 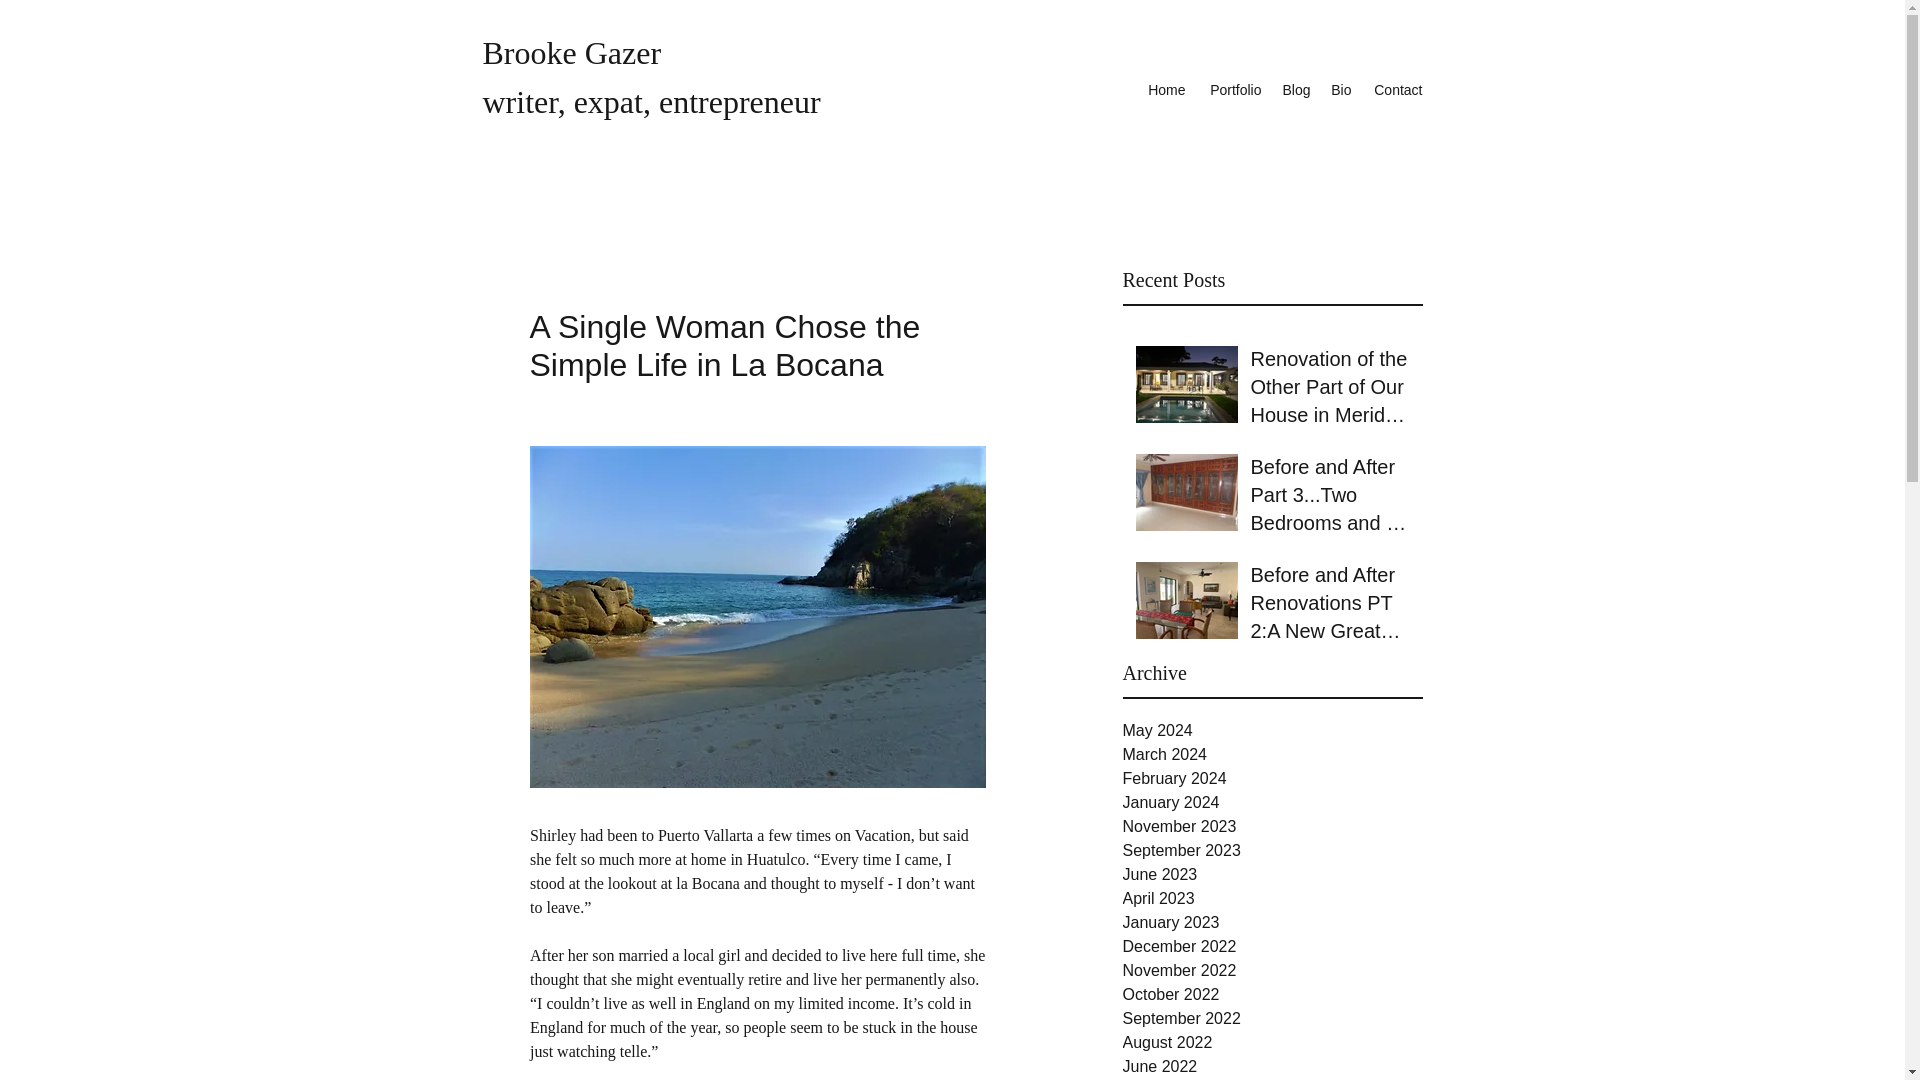 I want to click on Home, so click(x=1165, y=89).